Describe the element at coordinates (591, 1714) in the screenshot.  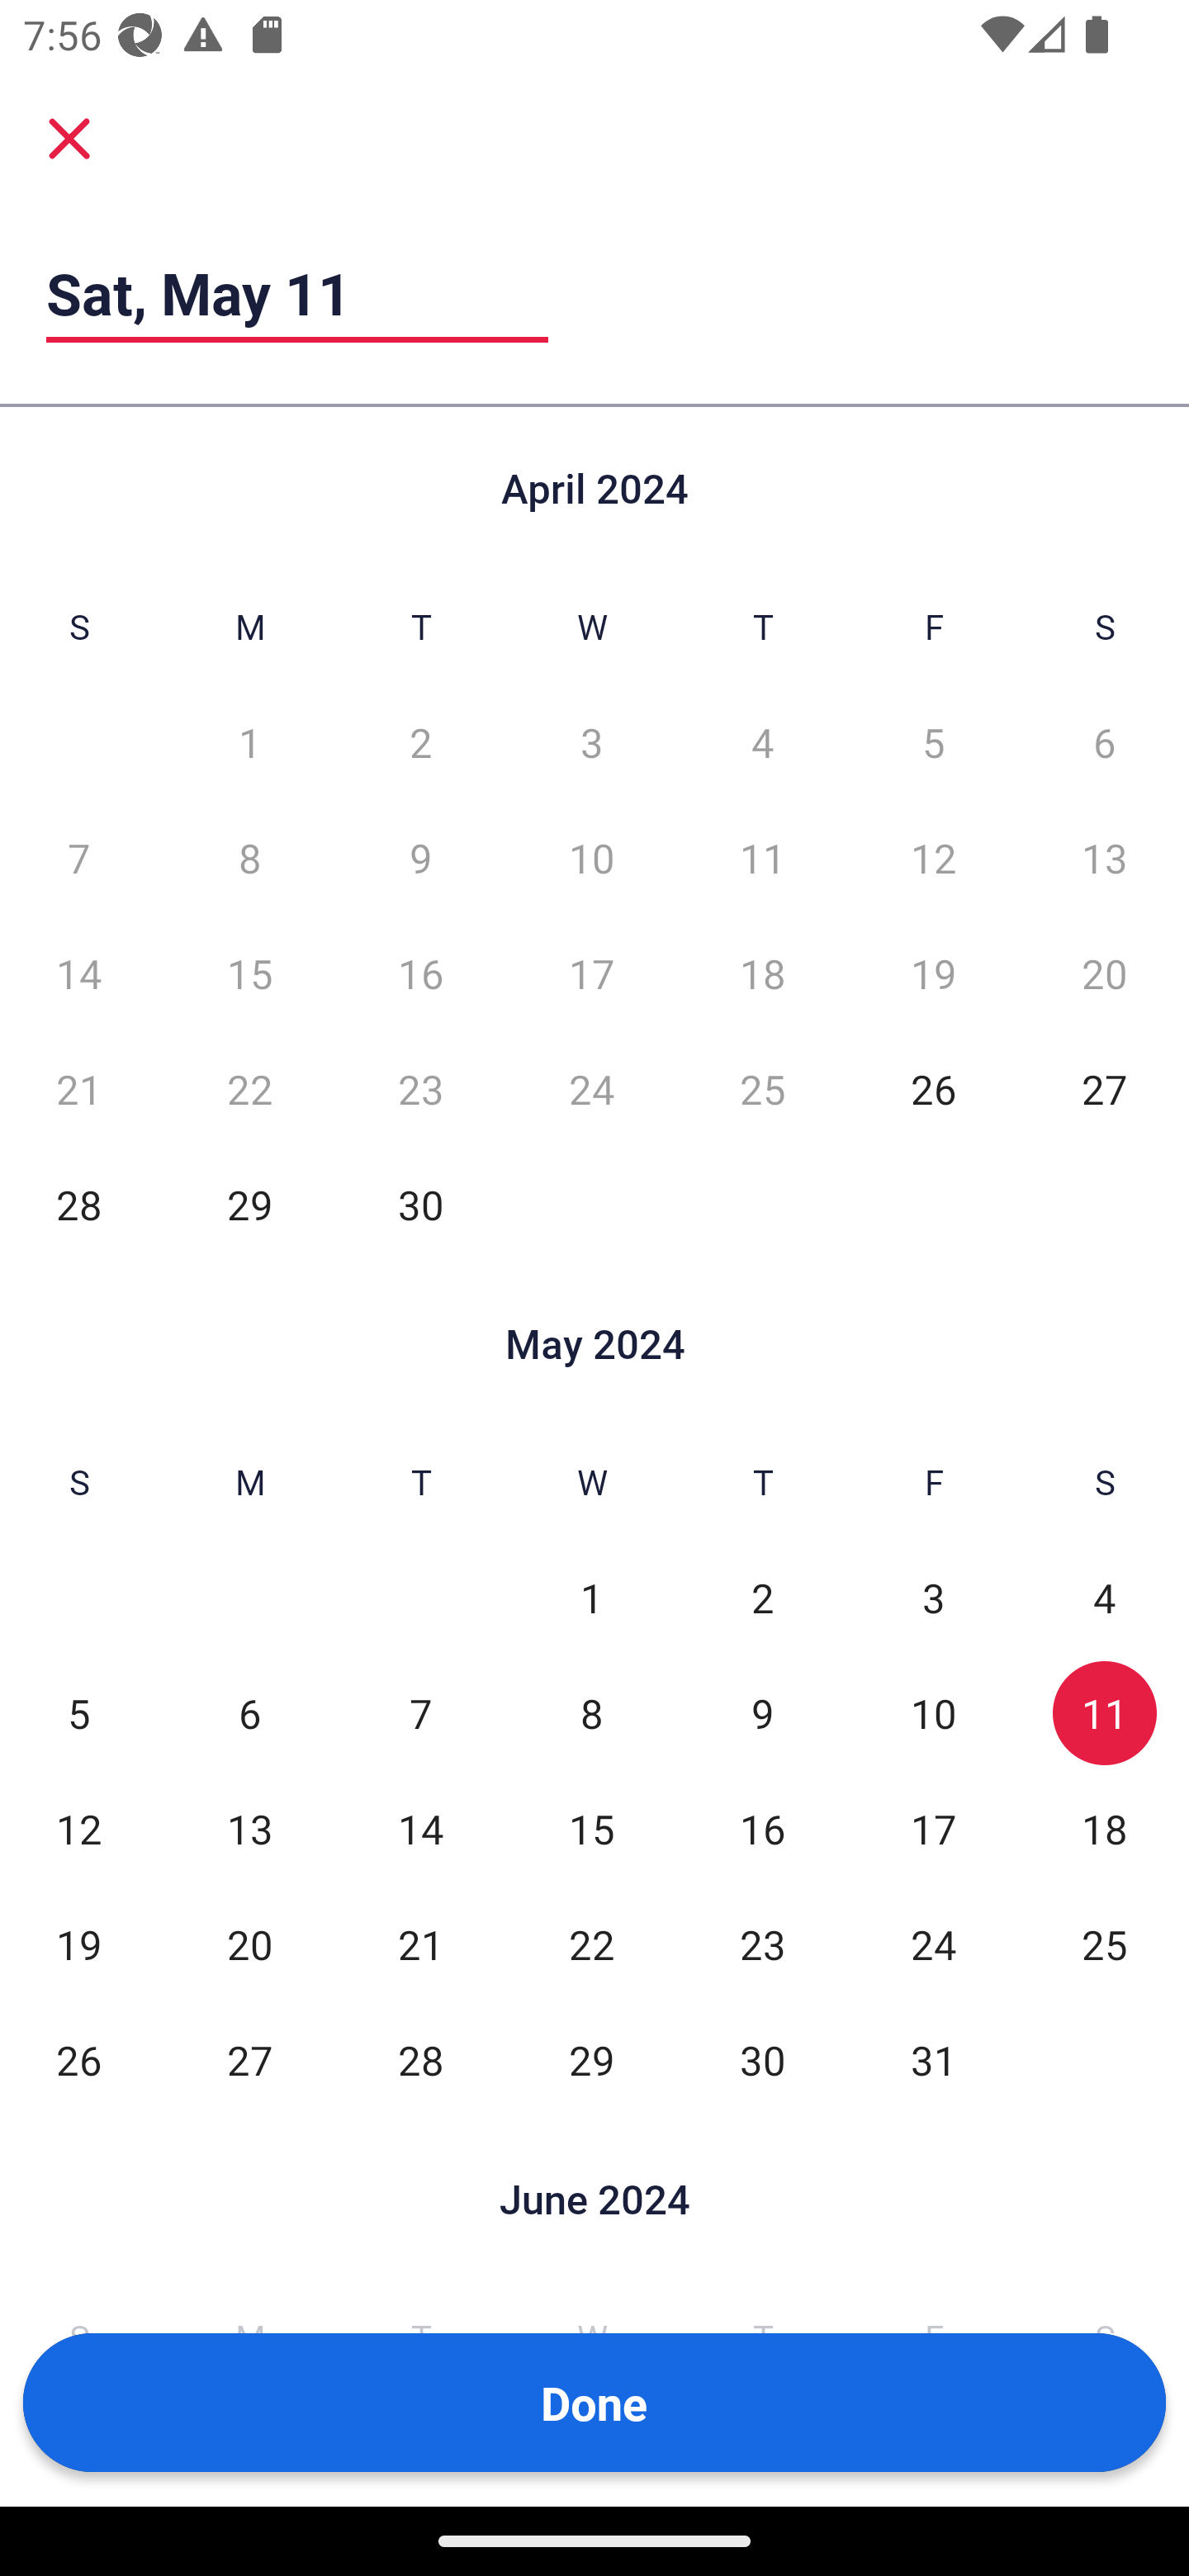
I see `8 Wed, May 8, Not Selected` at that location.